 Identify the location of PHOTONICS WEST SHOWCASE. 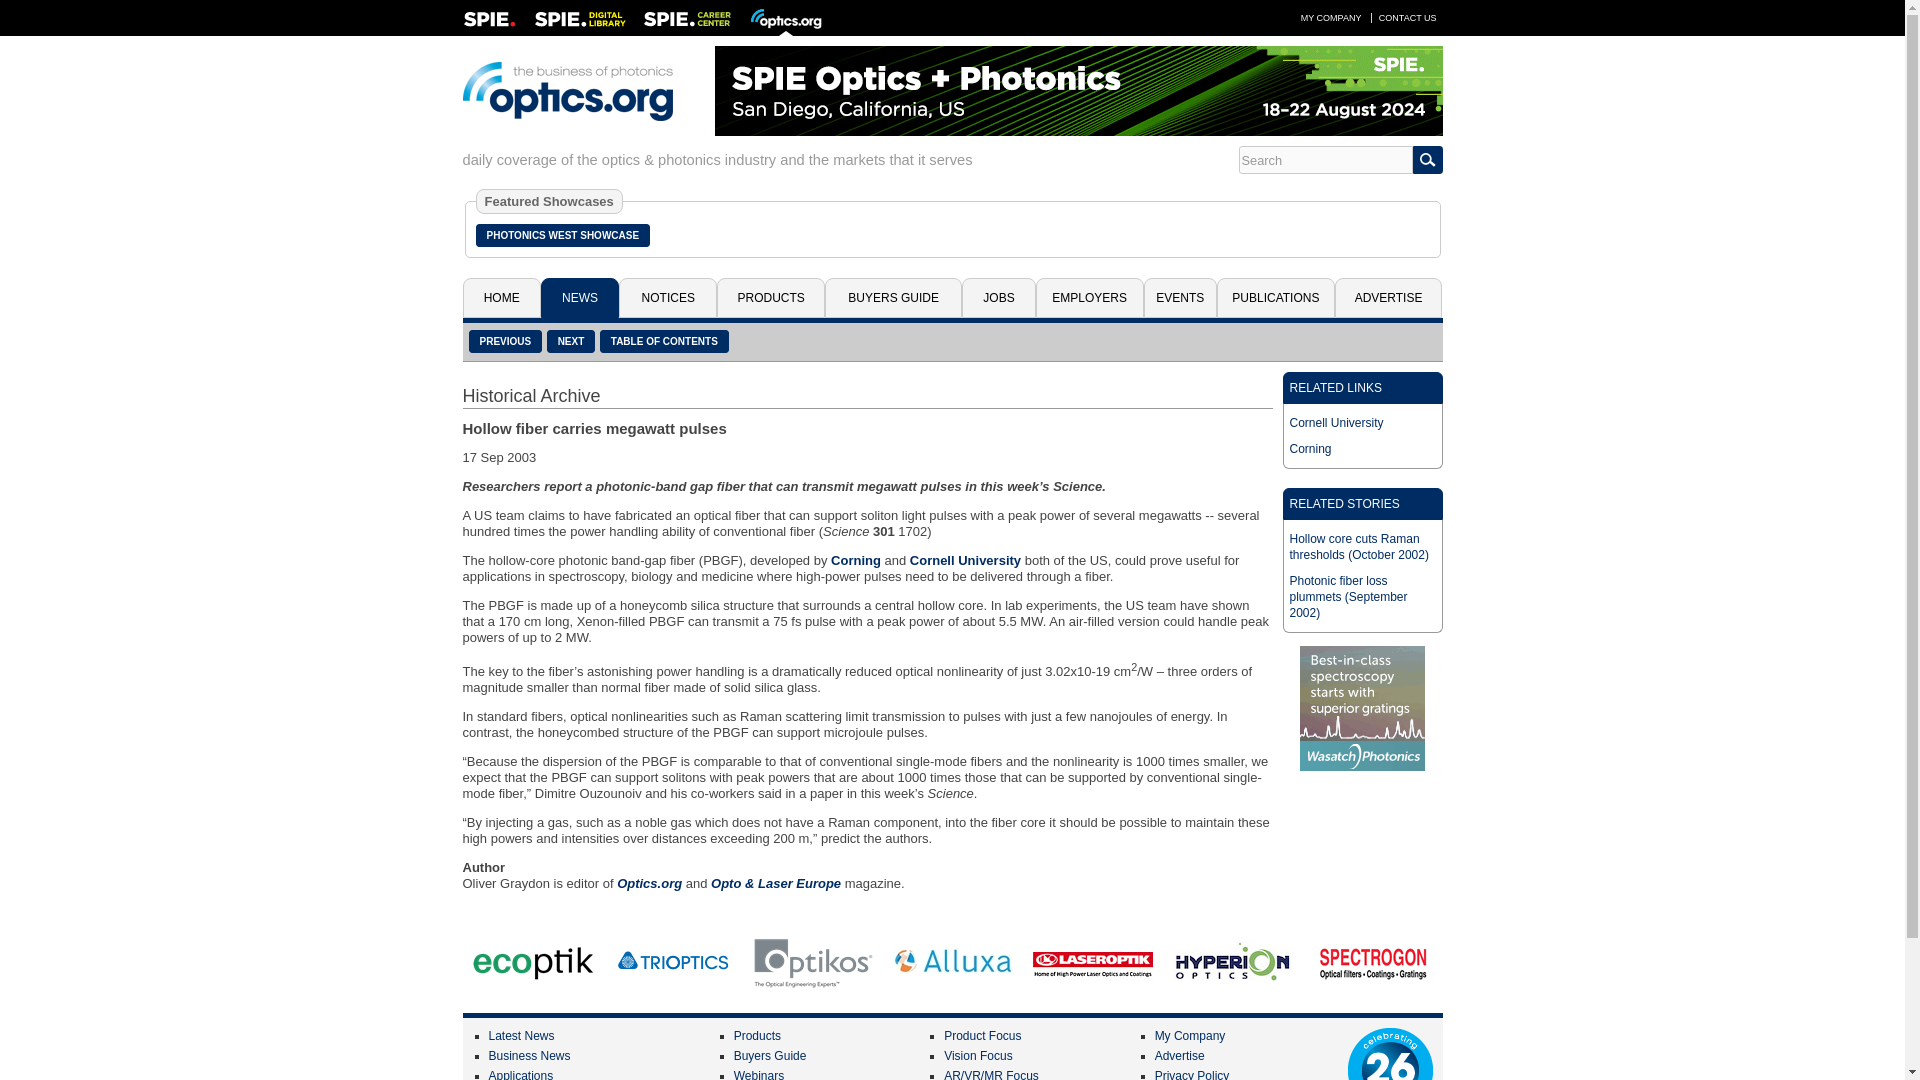
(563, 235).